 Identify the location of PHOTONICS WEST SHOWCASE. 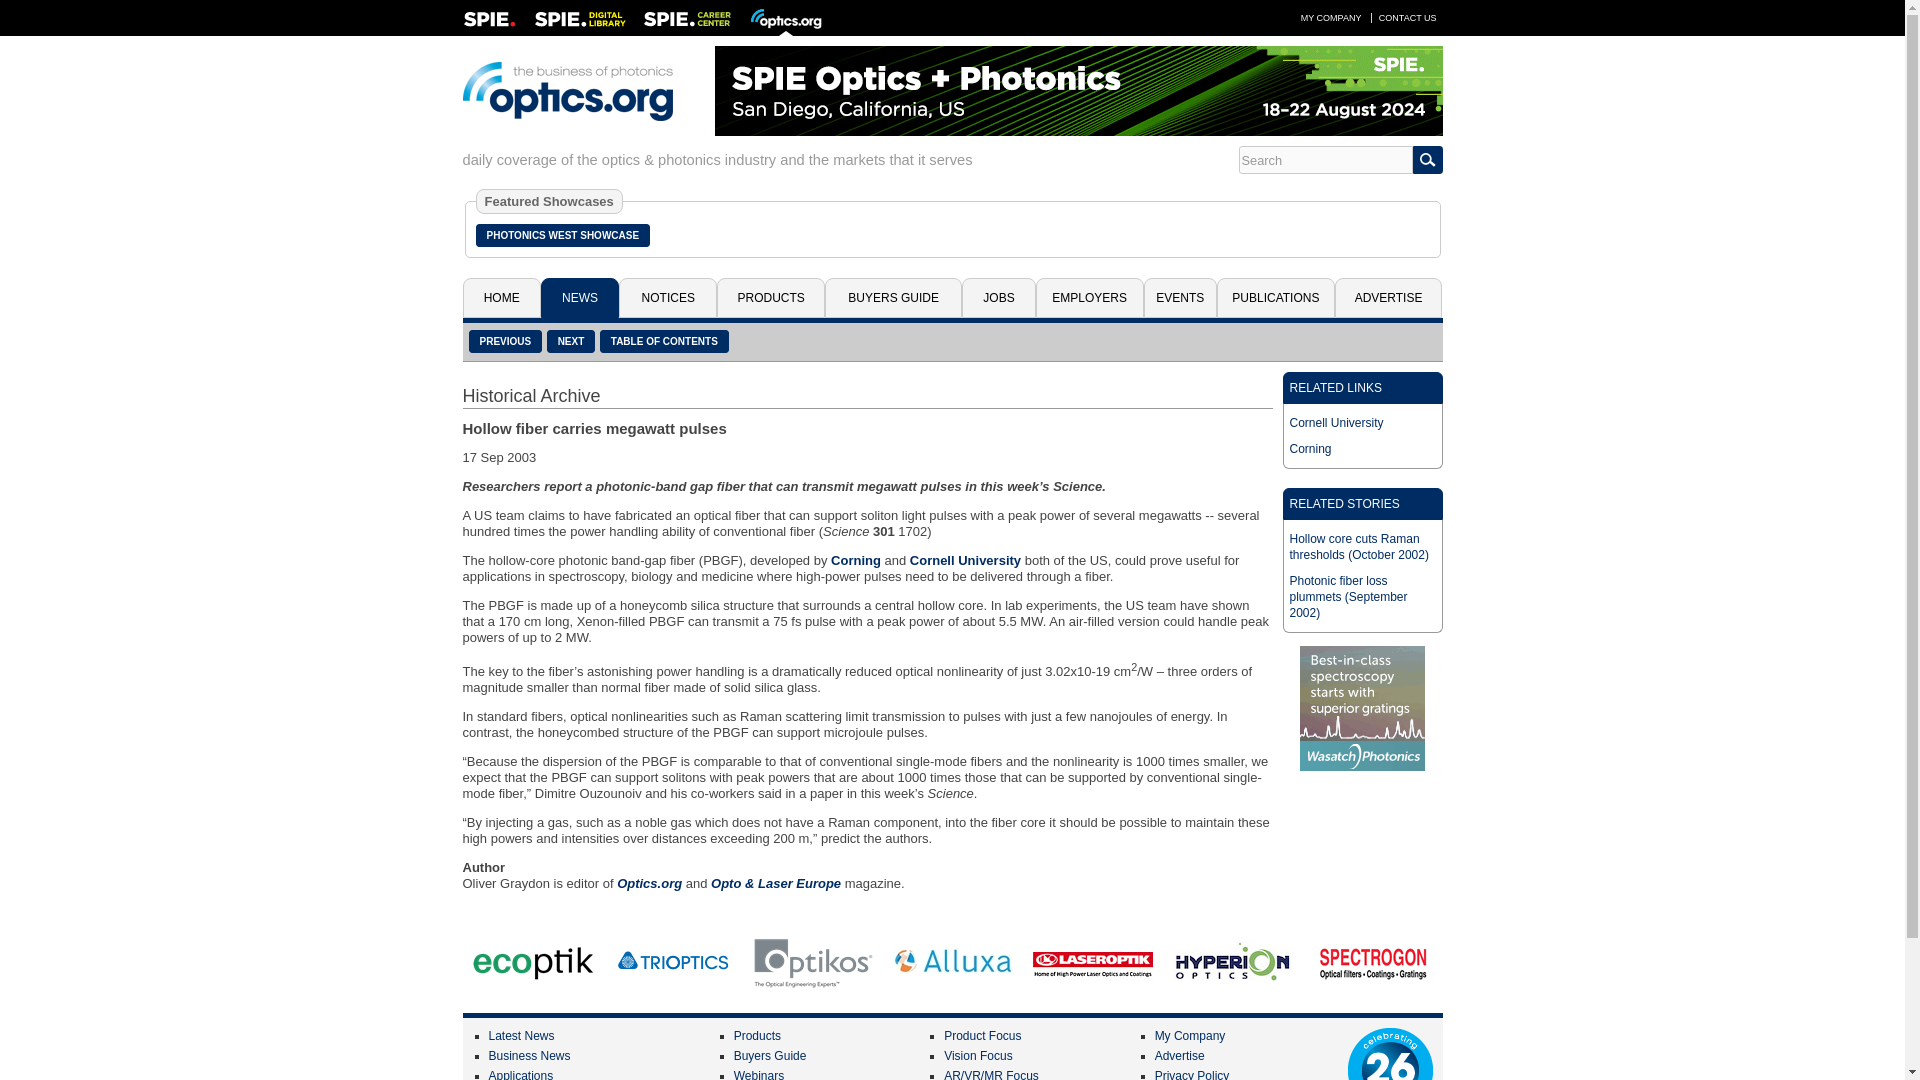
(563, 235).